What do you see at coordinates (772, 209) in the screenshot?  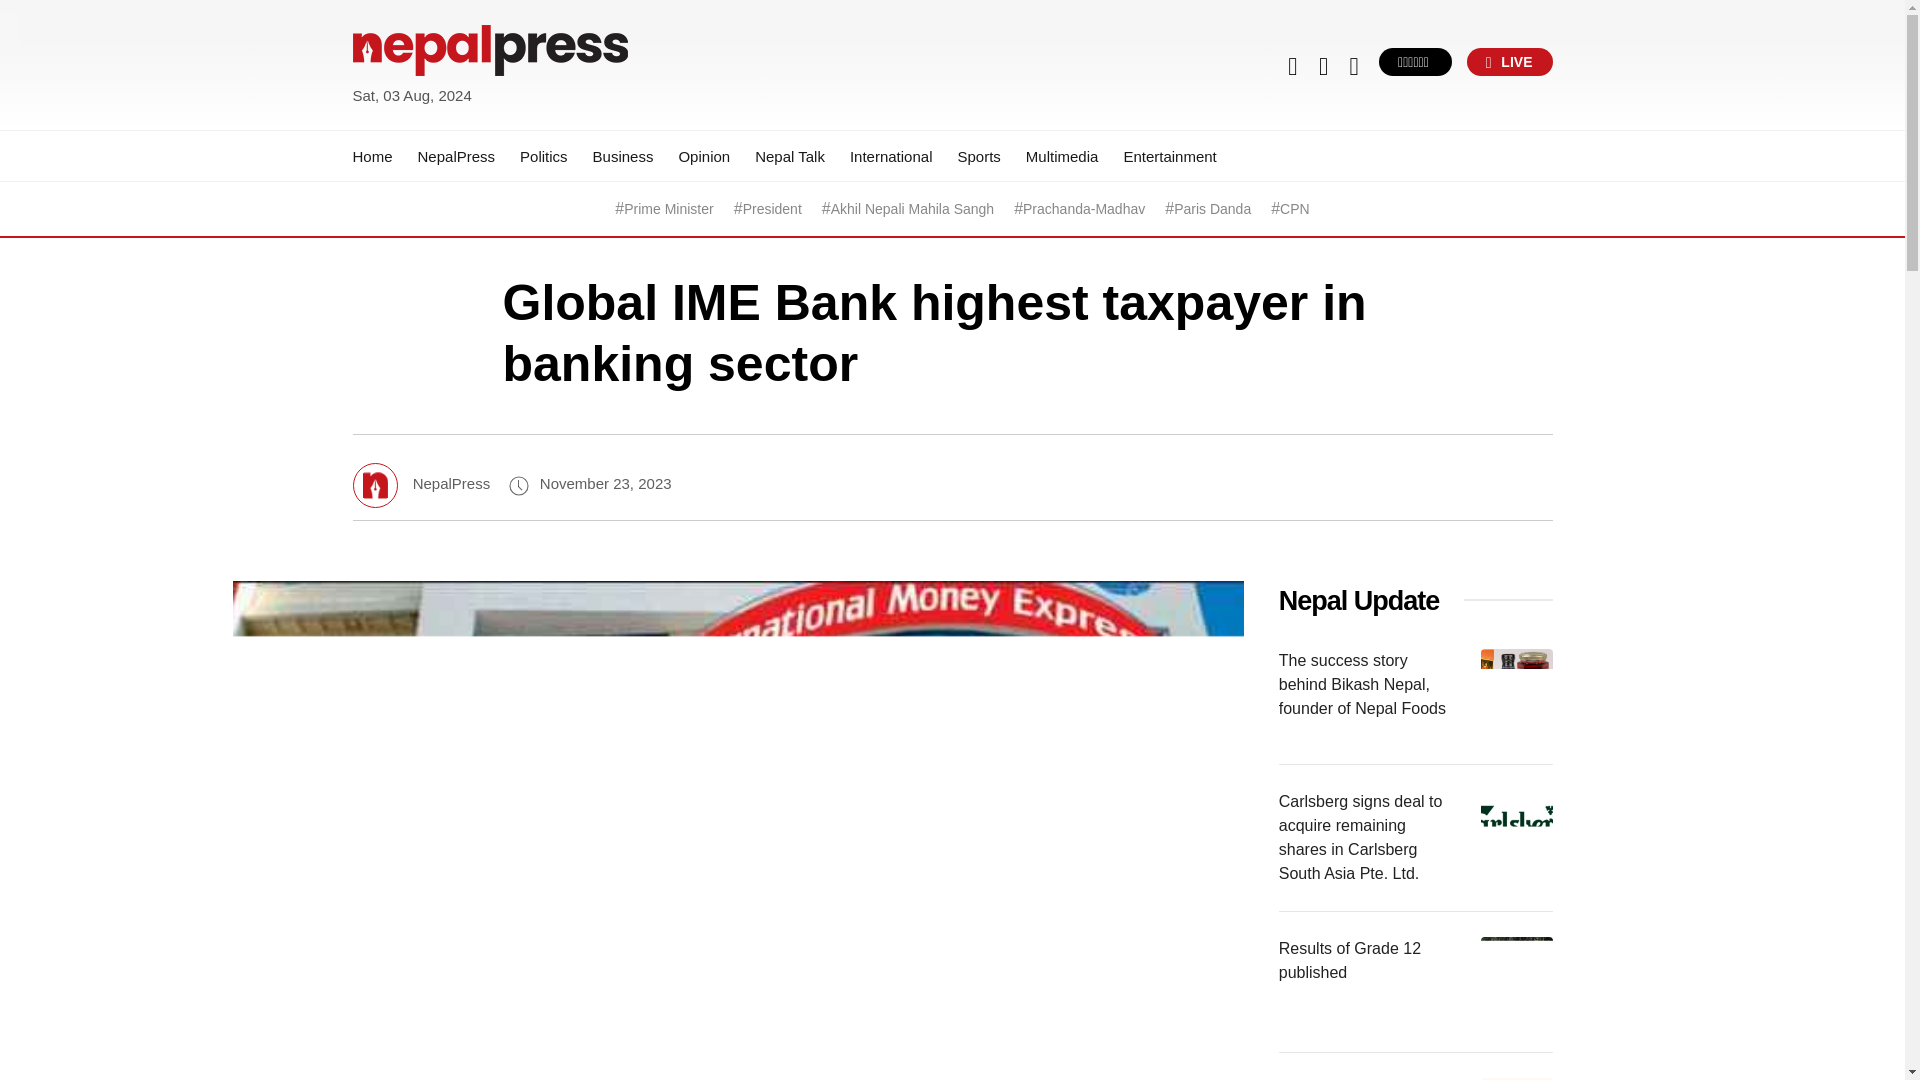 I see `President` at bounding box center [772, 209].